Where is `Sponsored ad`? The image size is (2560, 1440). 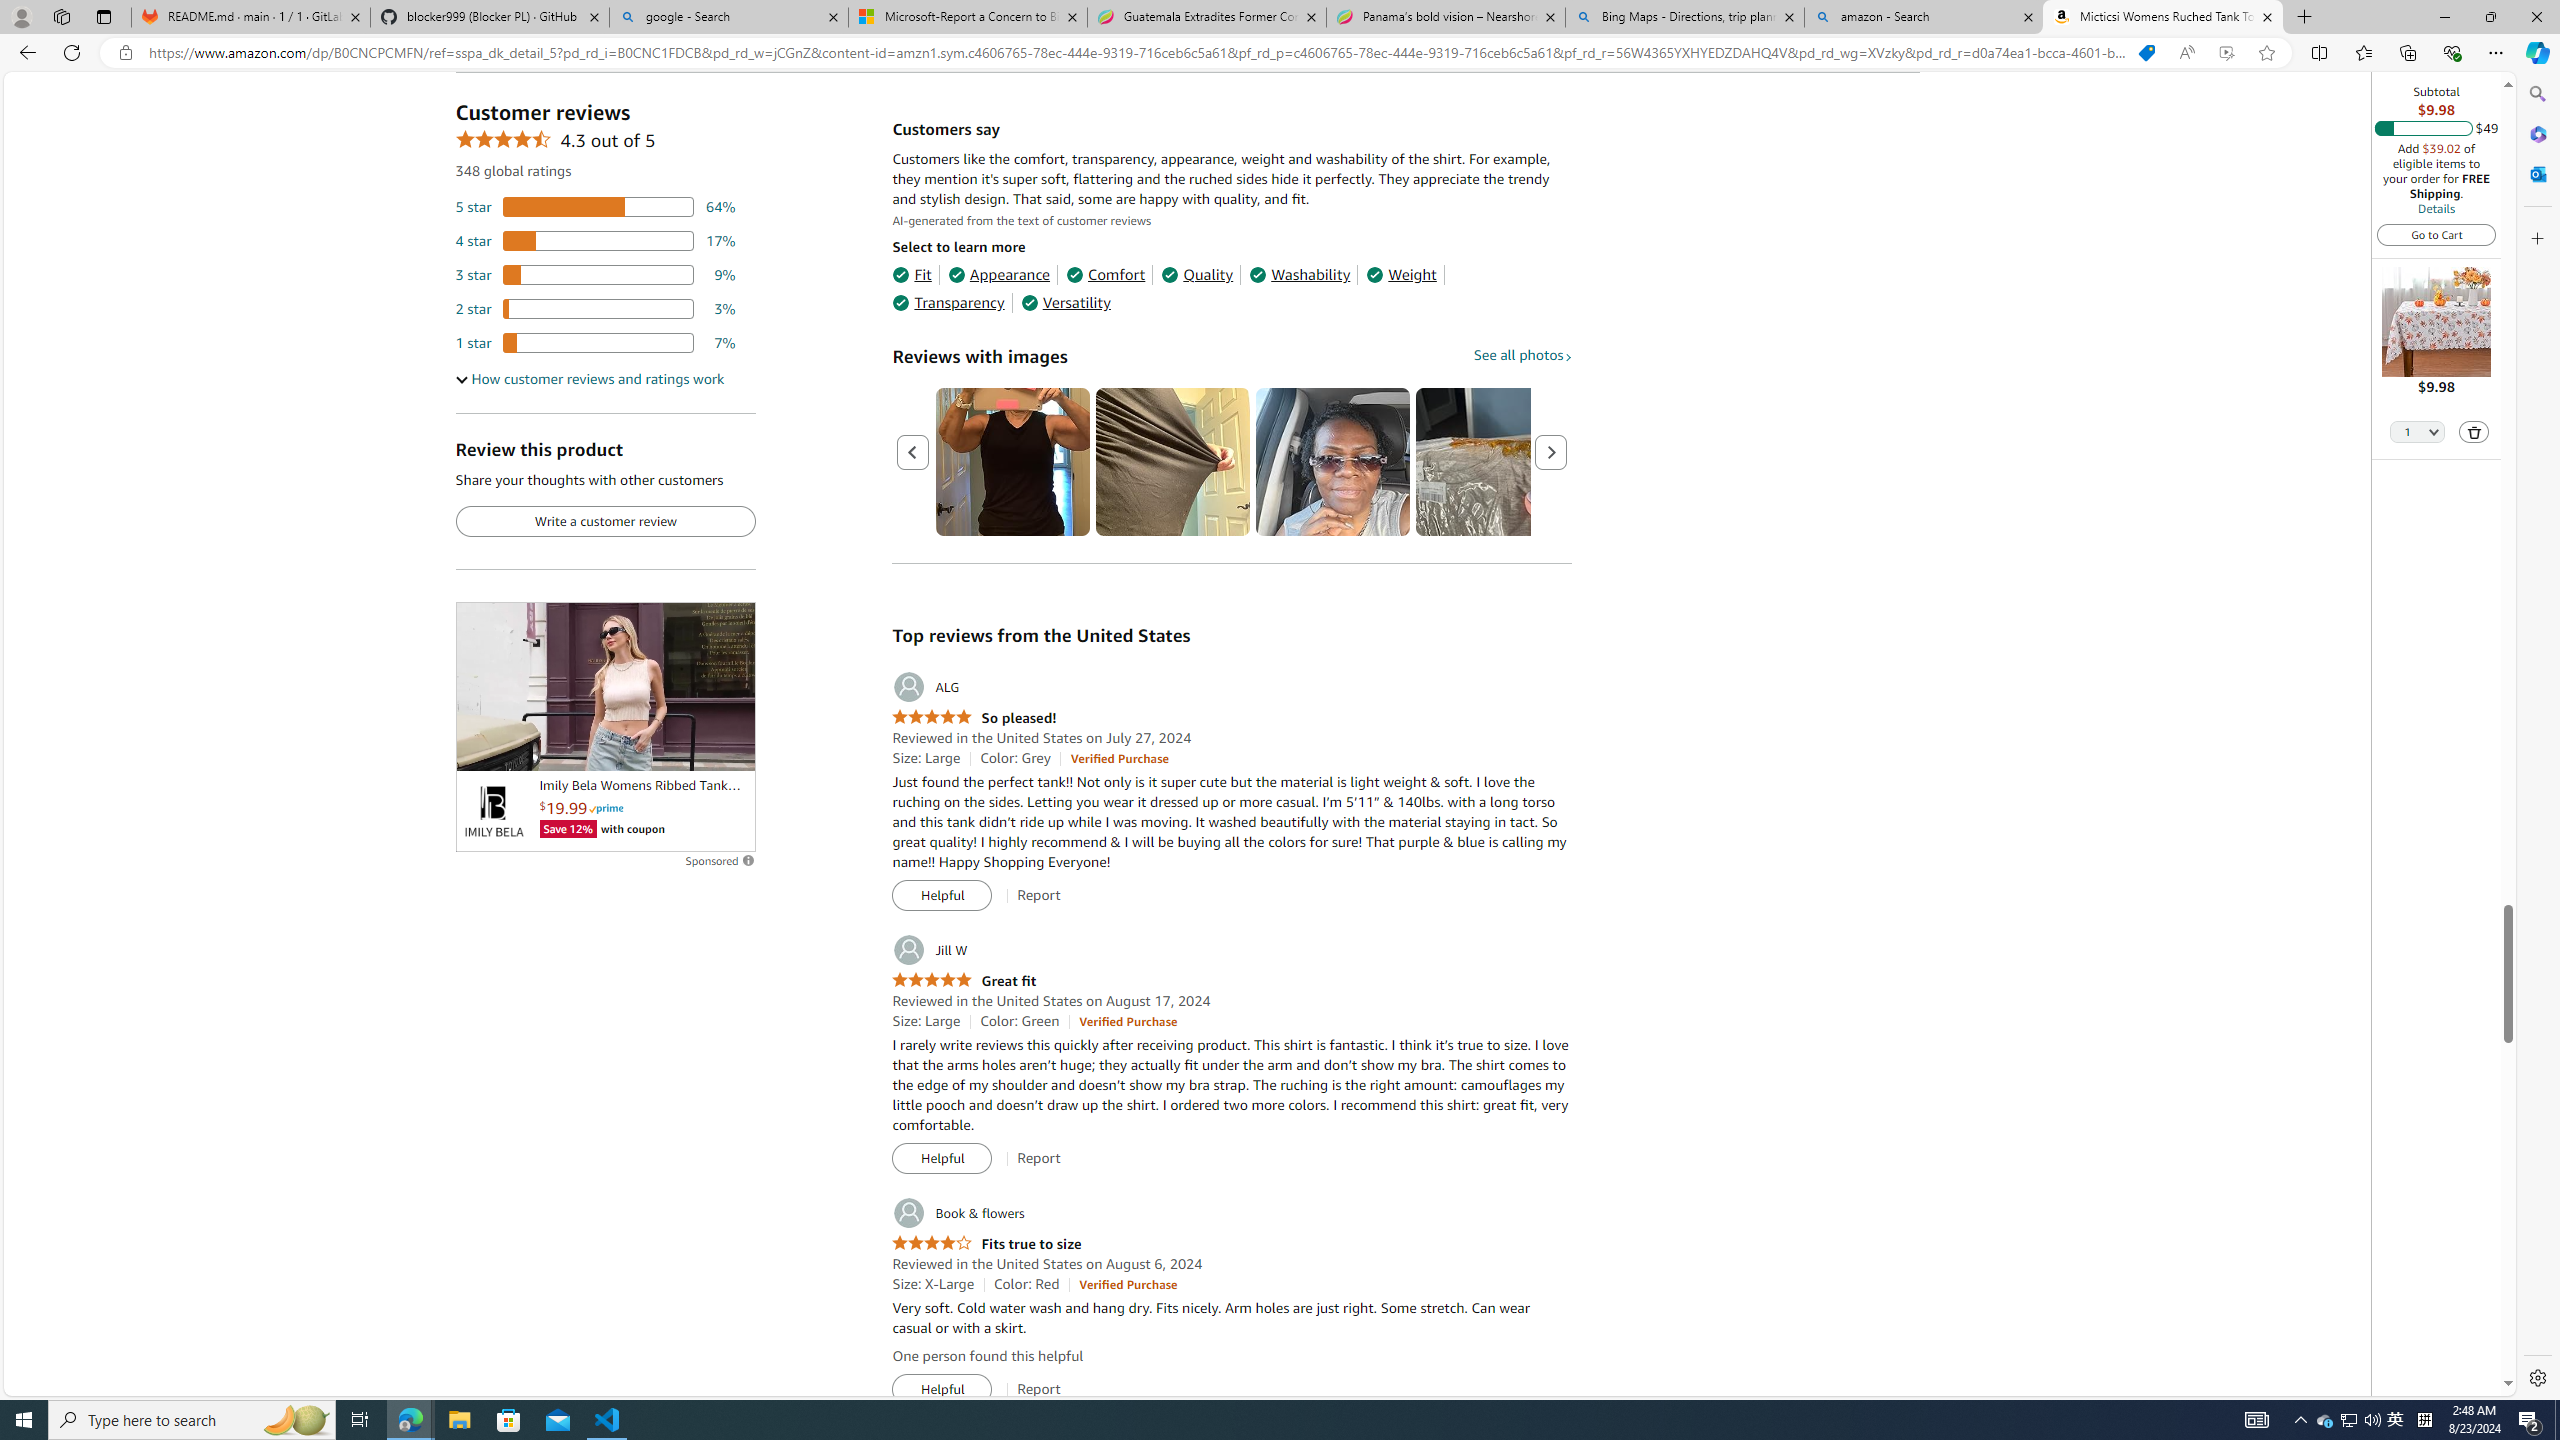
Sponsored ad is located at coordinates (605, 686).